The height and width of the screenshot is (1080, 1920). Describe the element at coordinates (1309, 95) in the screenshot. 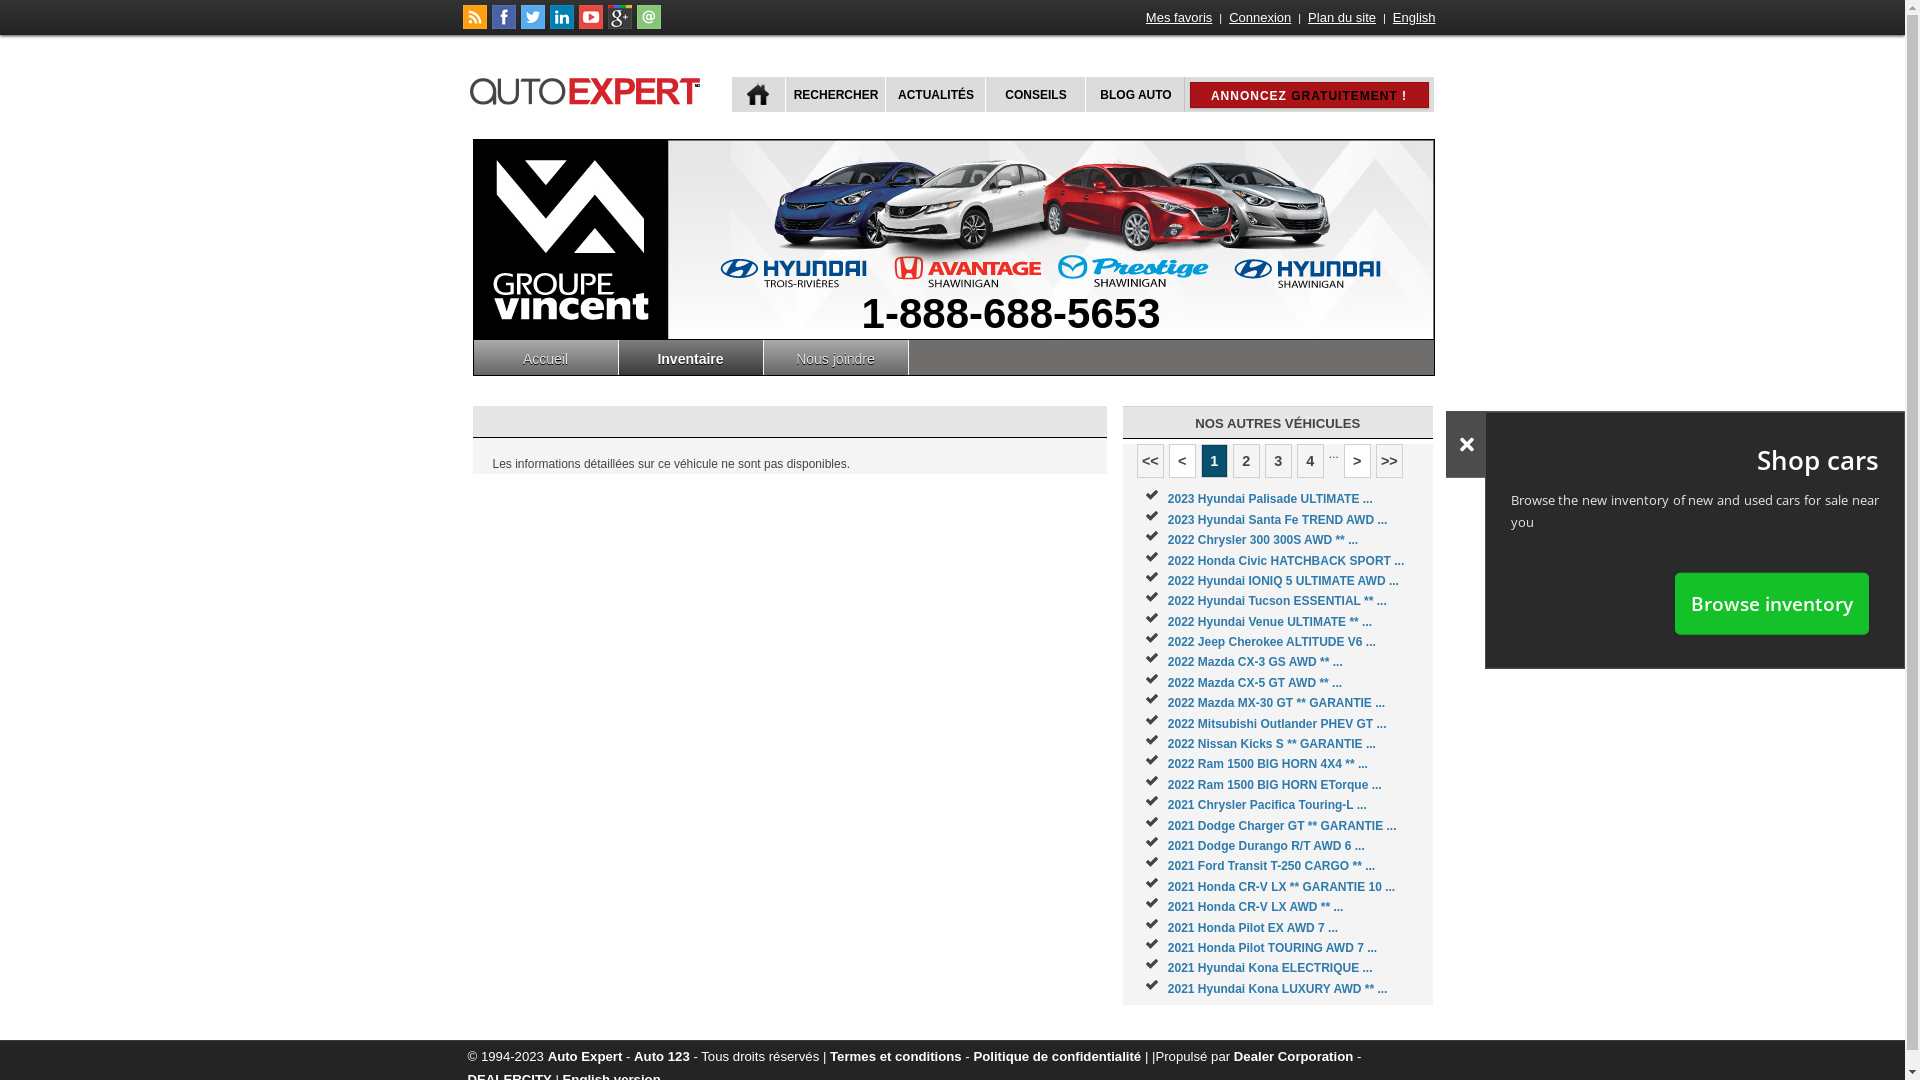

I see `ANNONCEZ GRATUITEMENT !` at that location.